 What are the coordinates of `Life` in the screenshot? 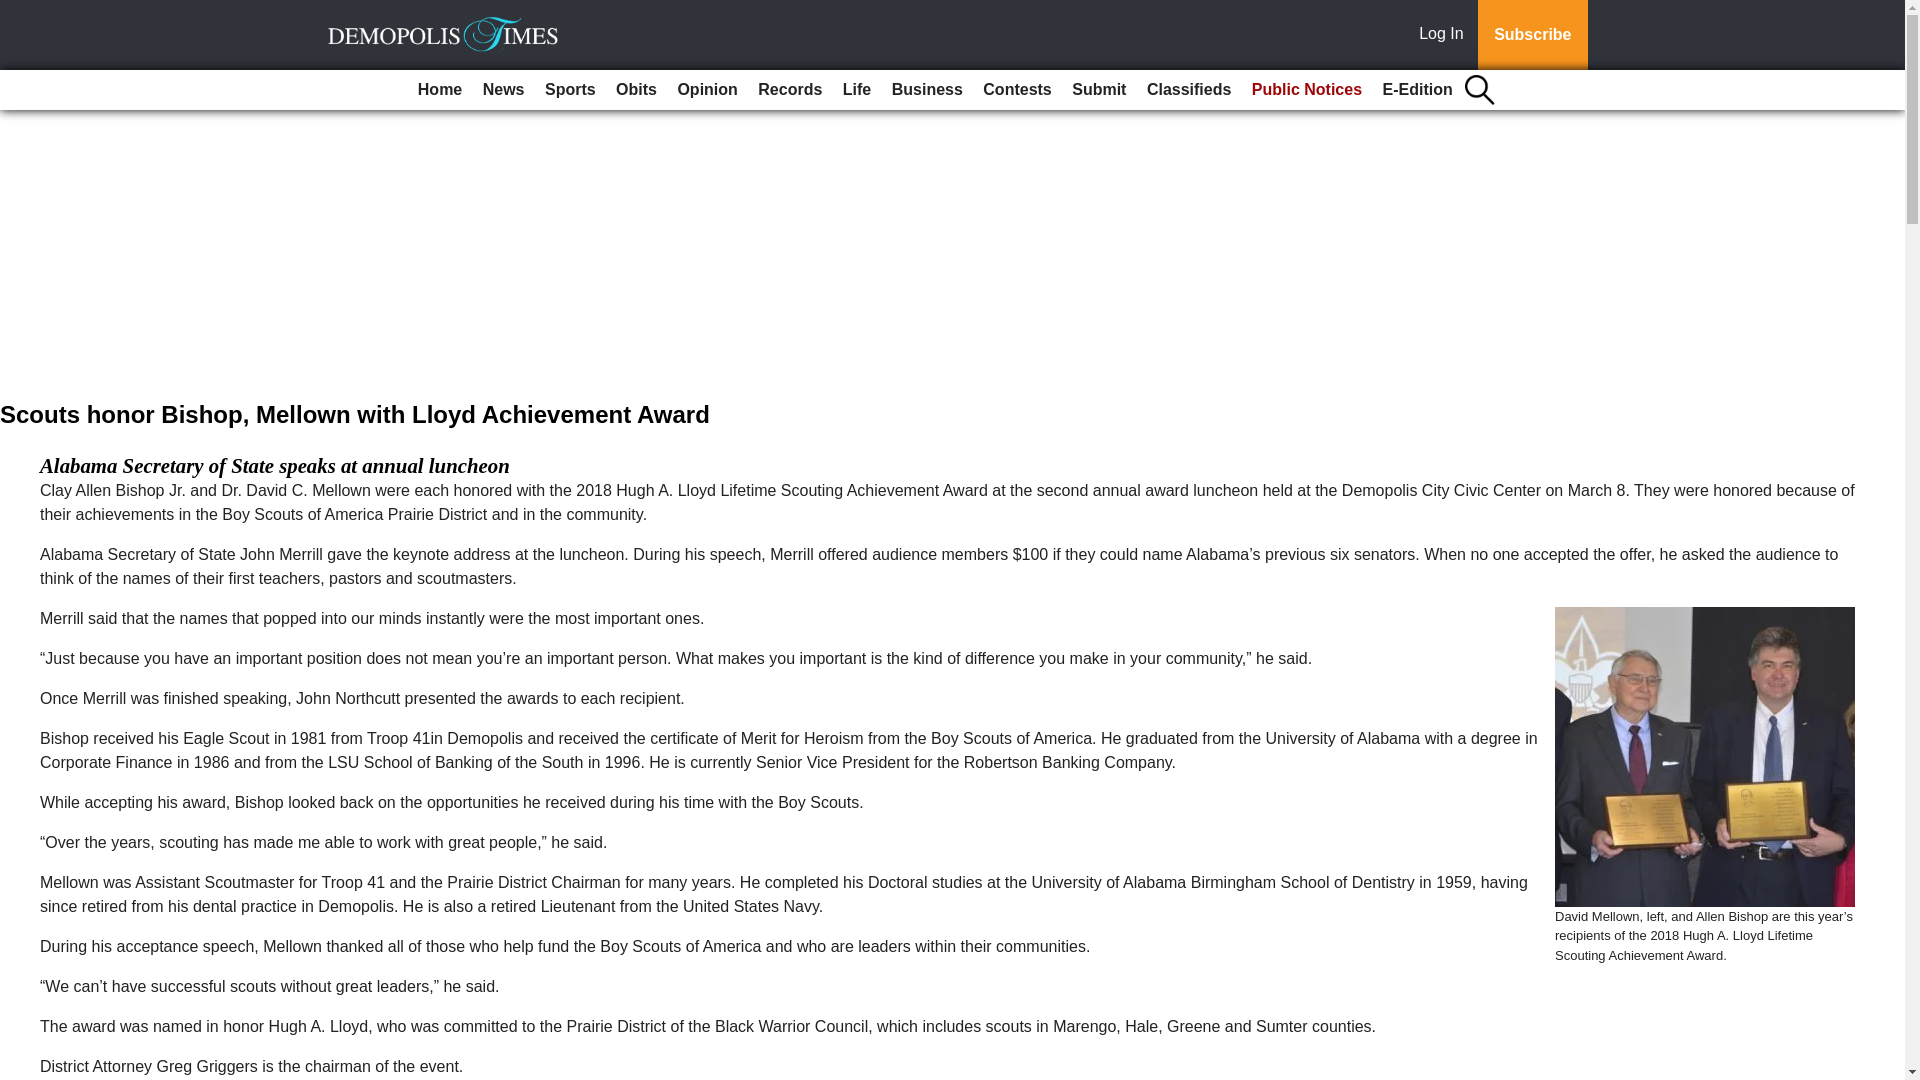 It's located at (857, 90).